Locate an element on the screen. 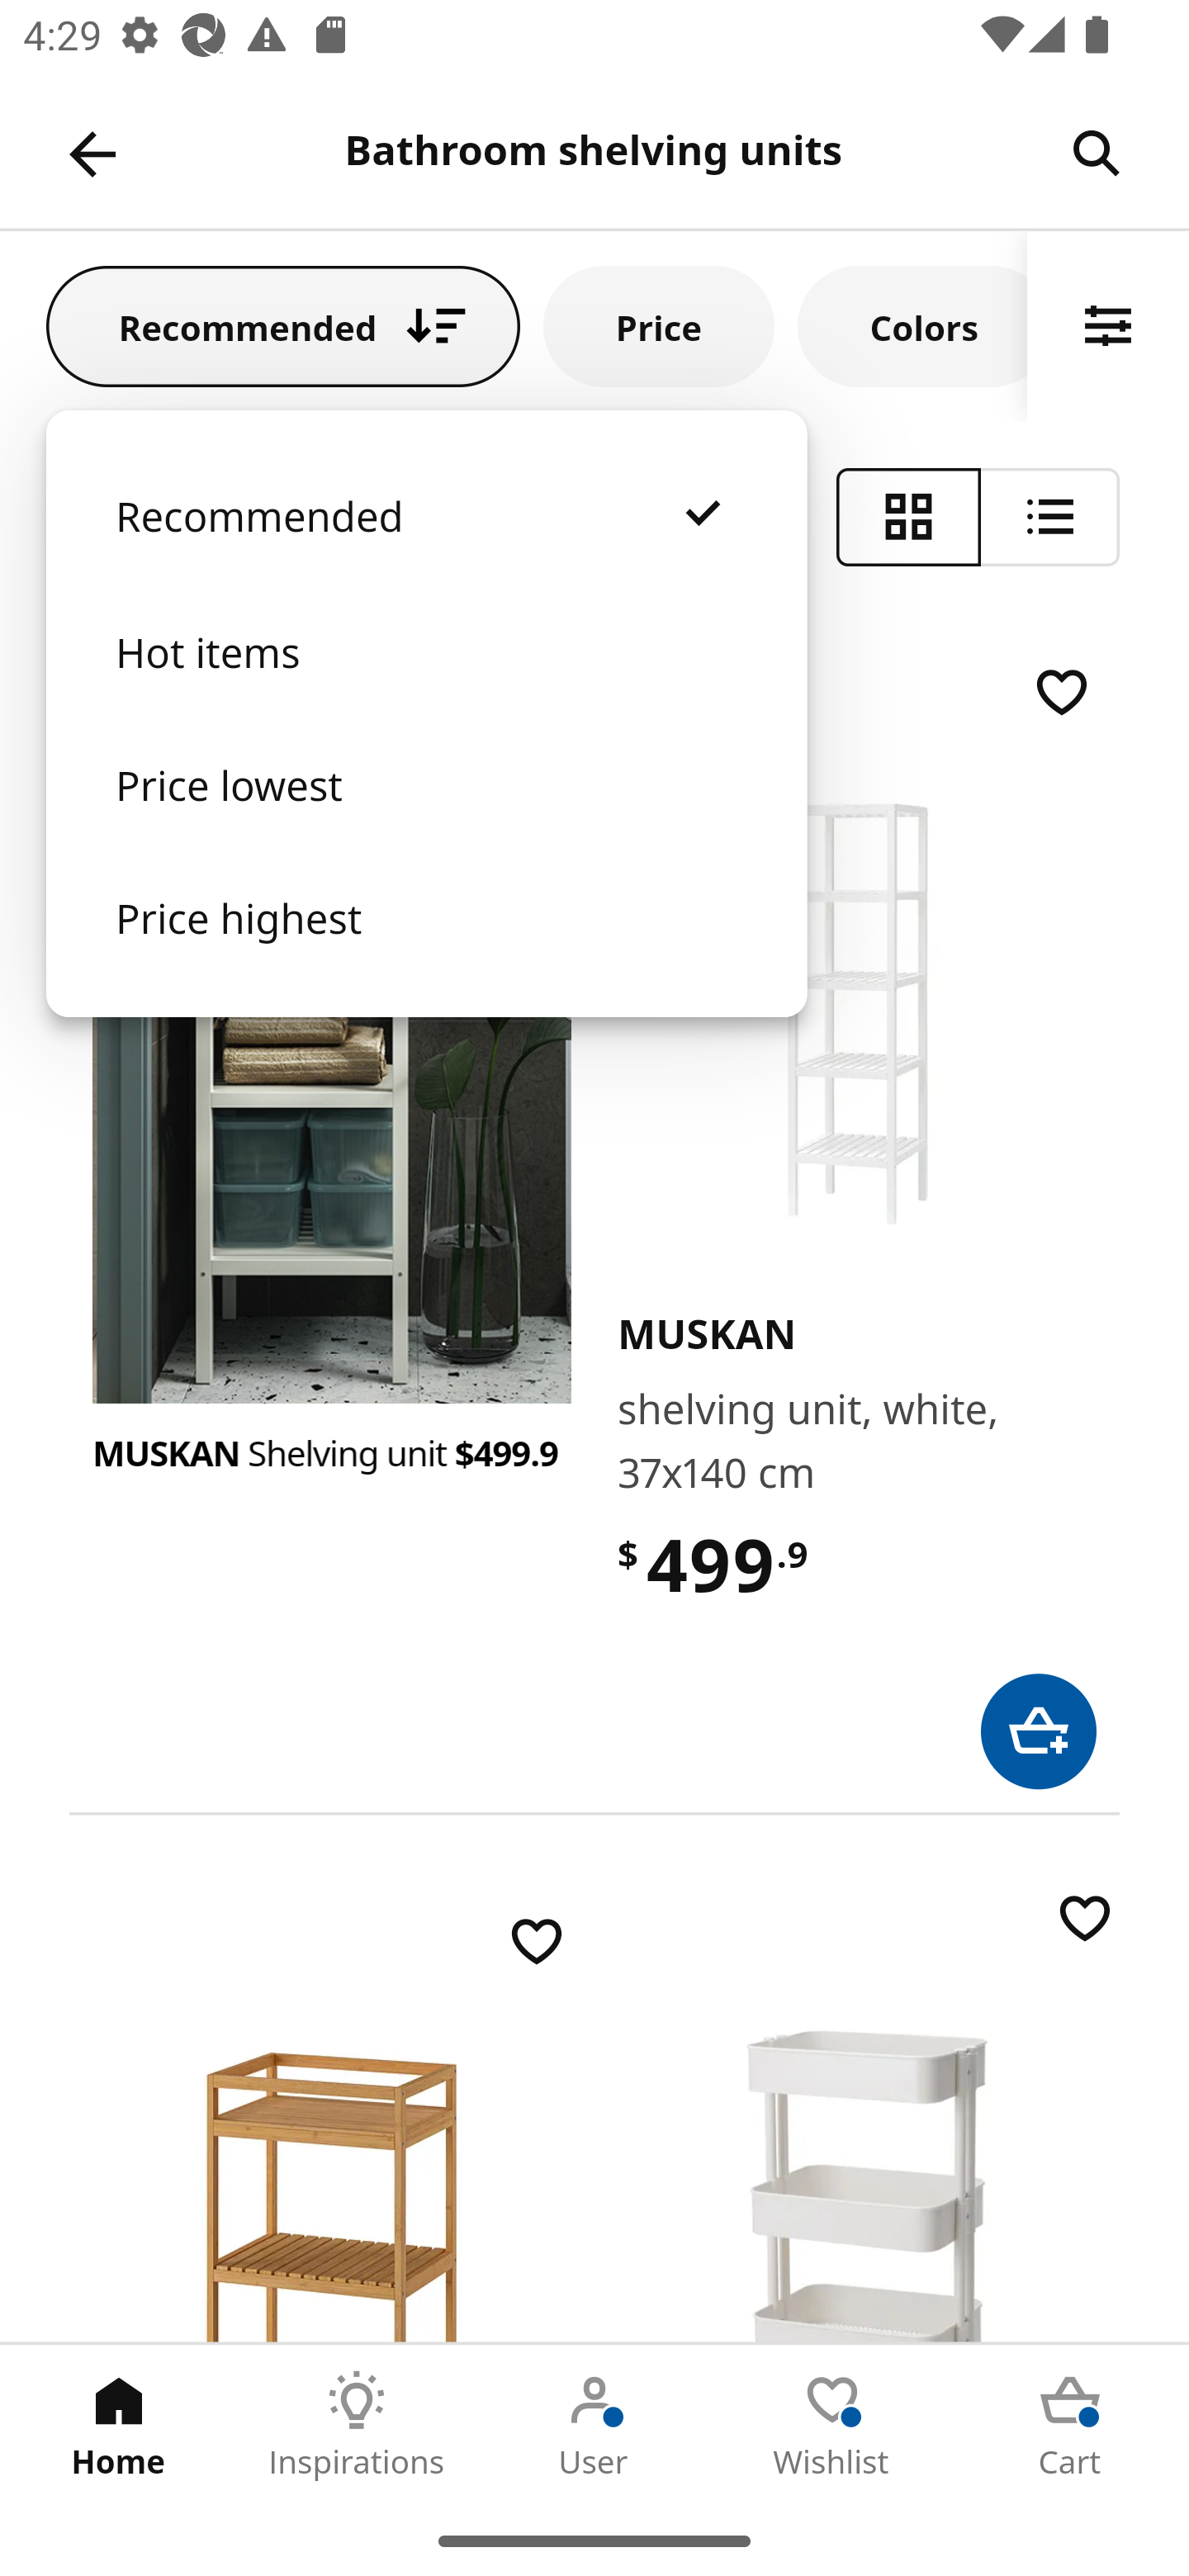  Price highest is located at coordinates (426, 950).